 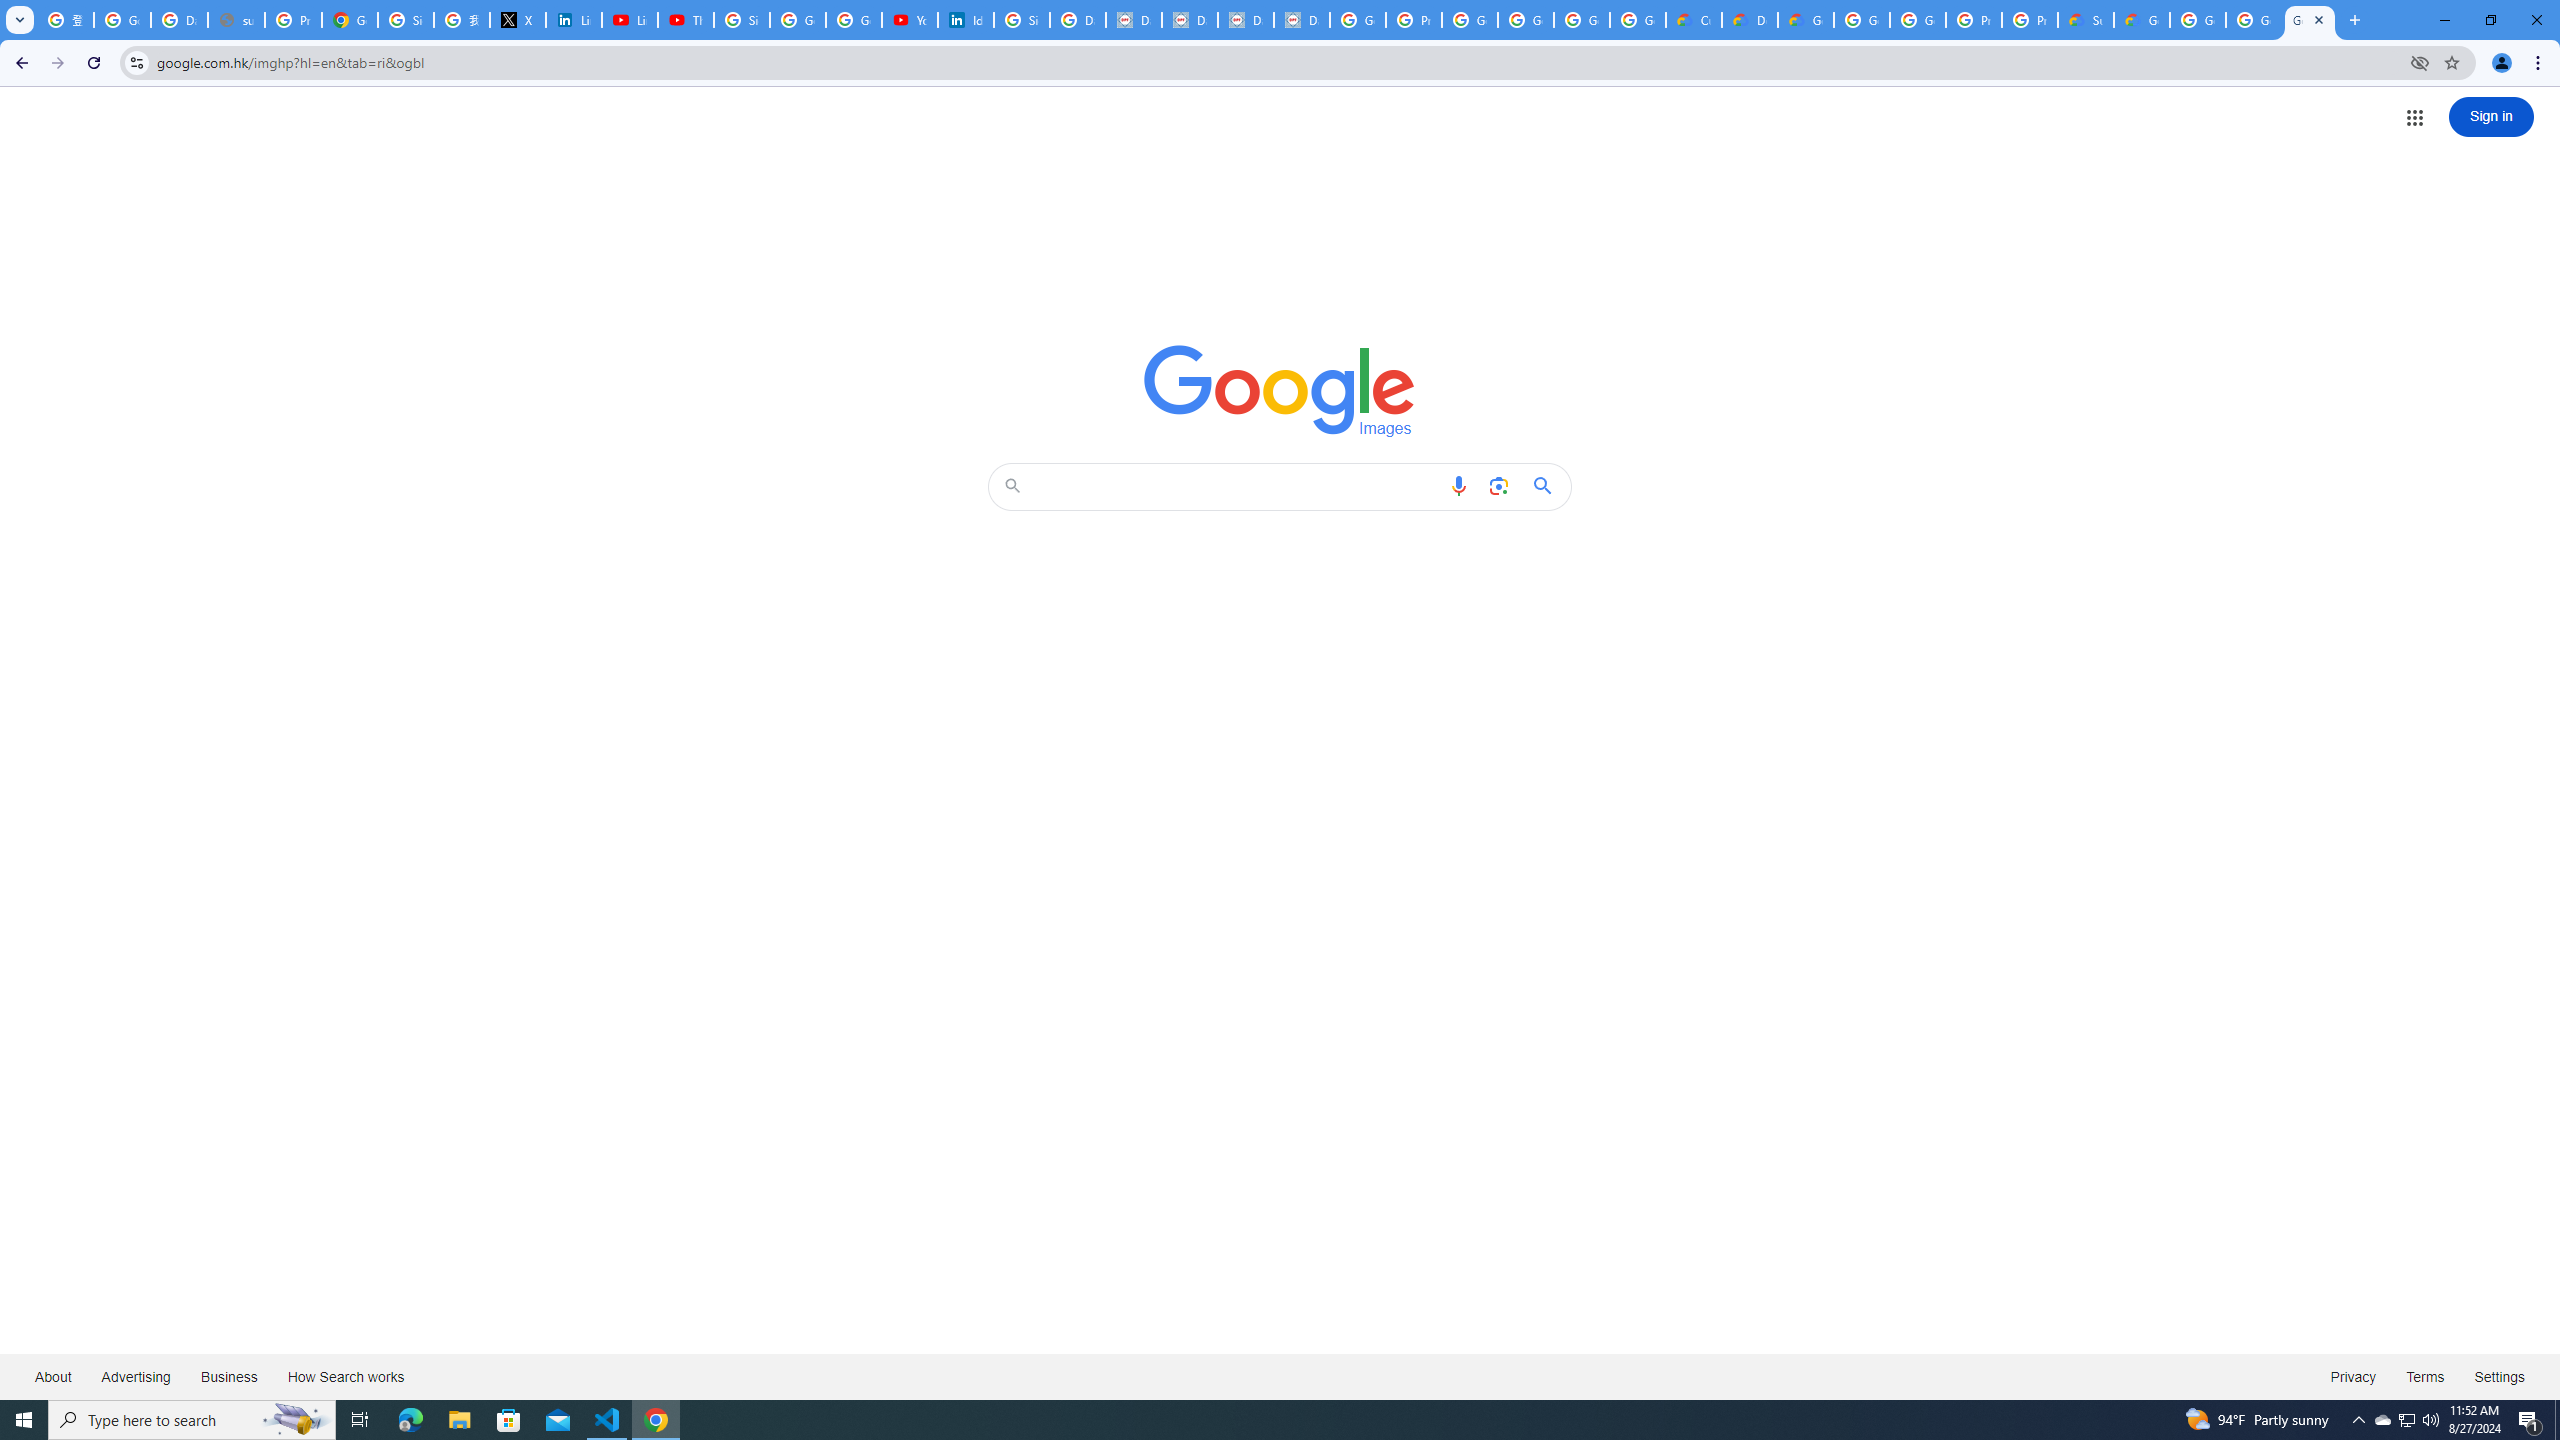 I want to click on Sign in - Google Accounts, so click(x=741, y=20).